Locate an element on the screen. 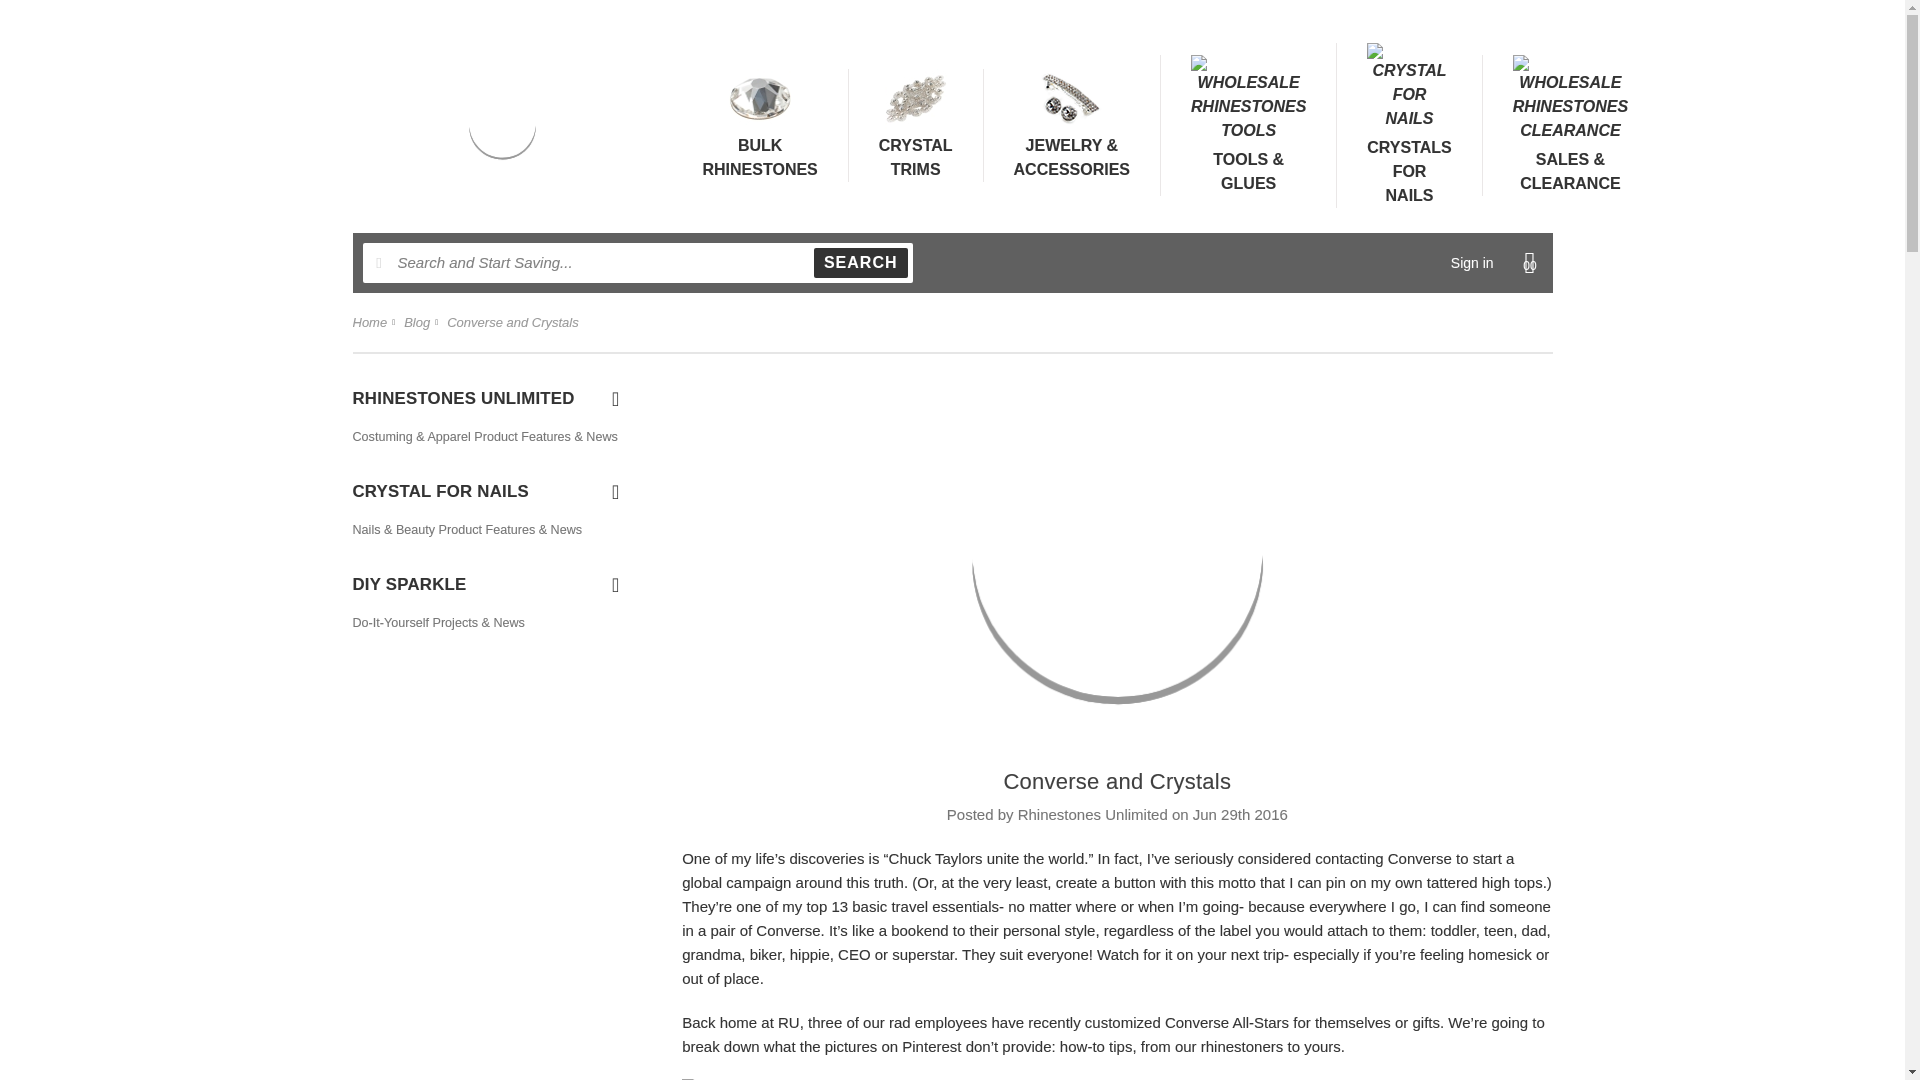 This screenshot has width=1920, height=1080. Converse and Crystals is located at coordinates (369, 322).